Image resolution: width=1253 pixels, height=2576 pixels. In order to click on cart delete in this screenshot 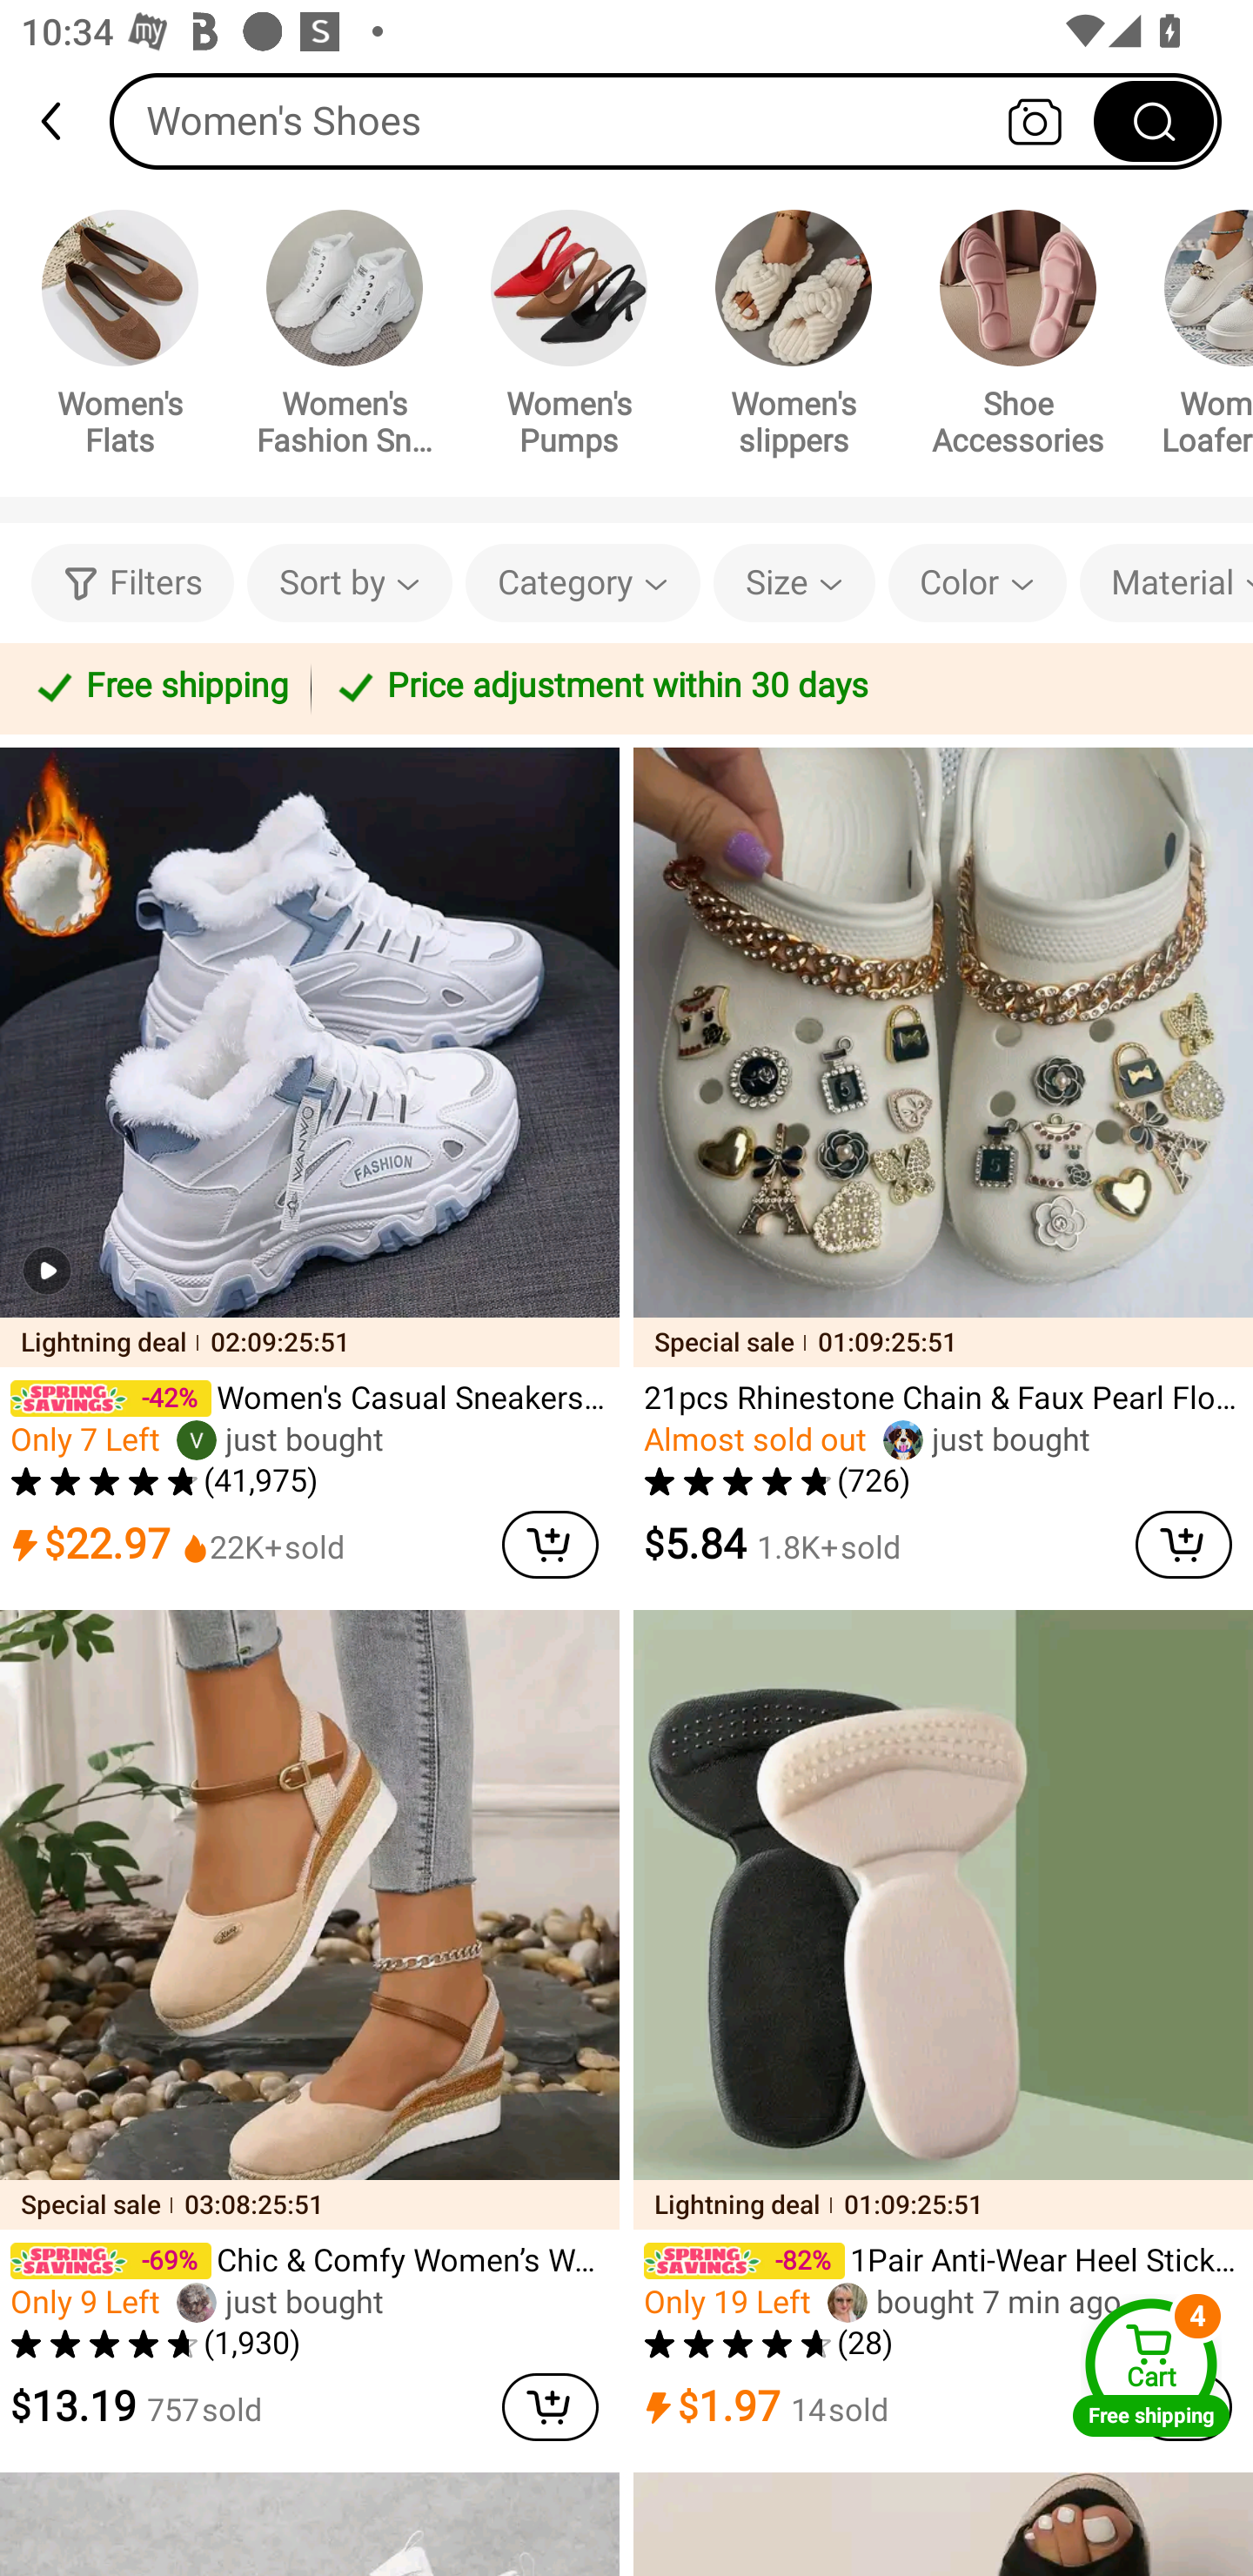, I will do `click(550, 2407)`.